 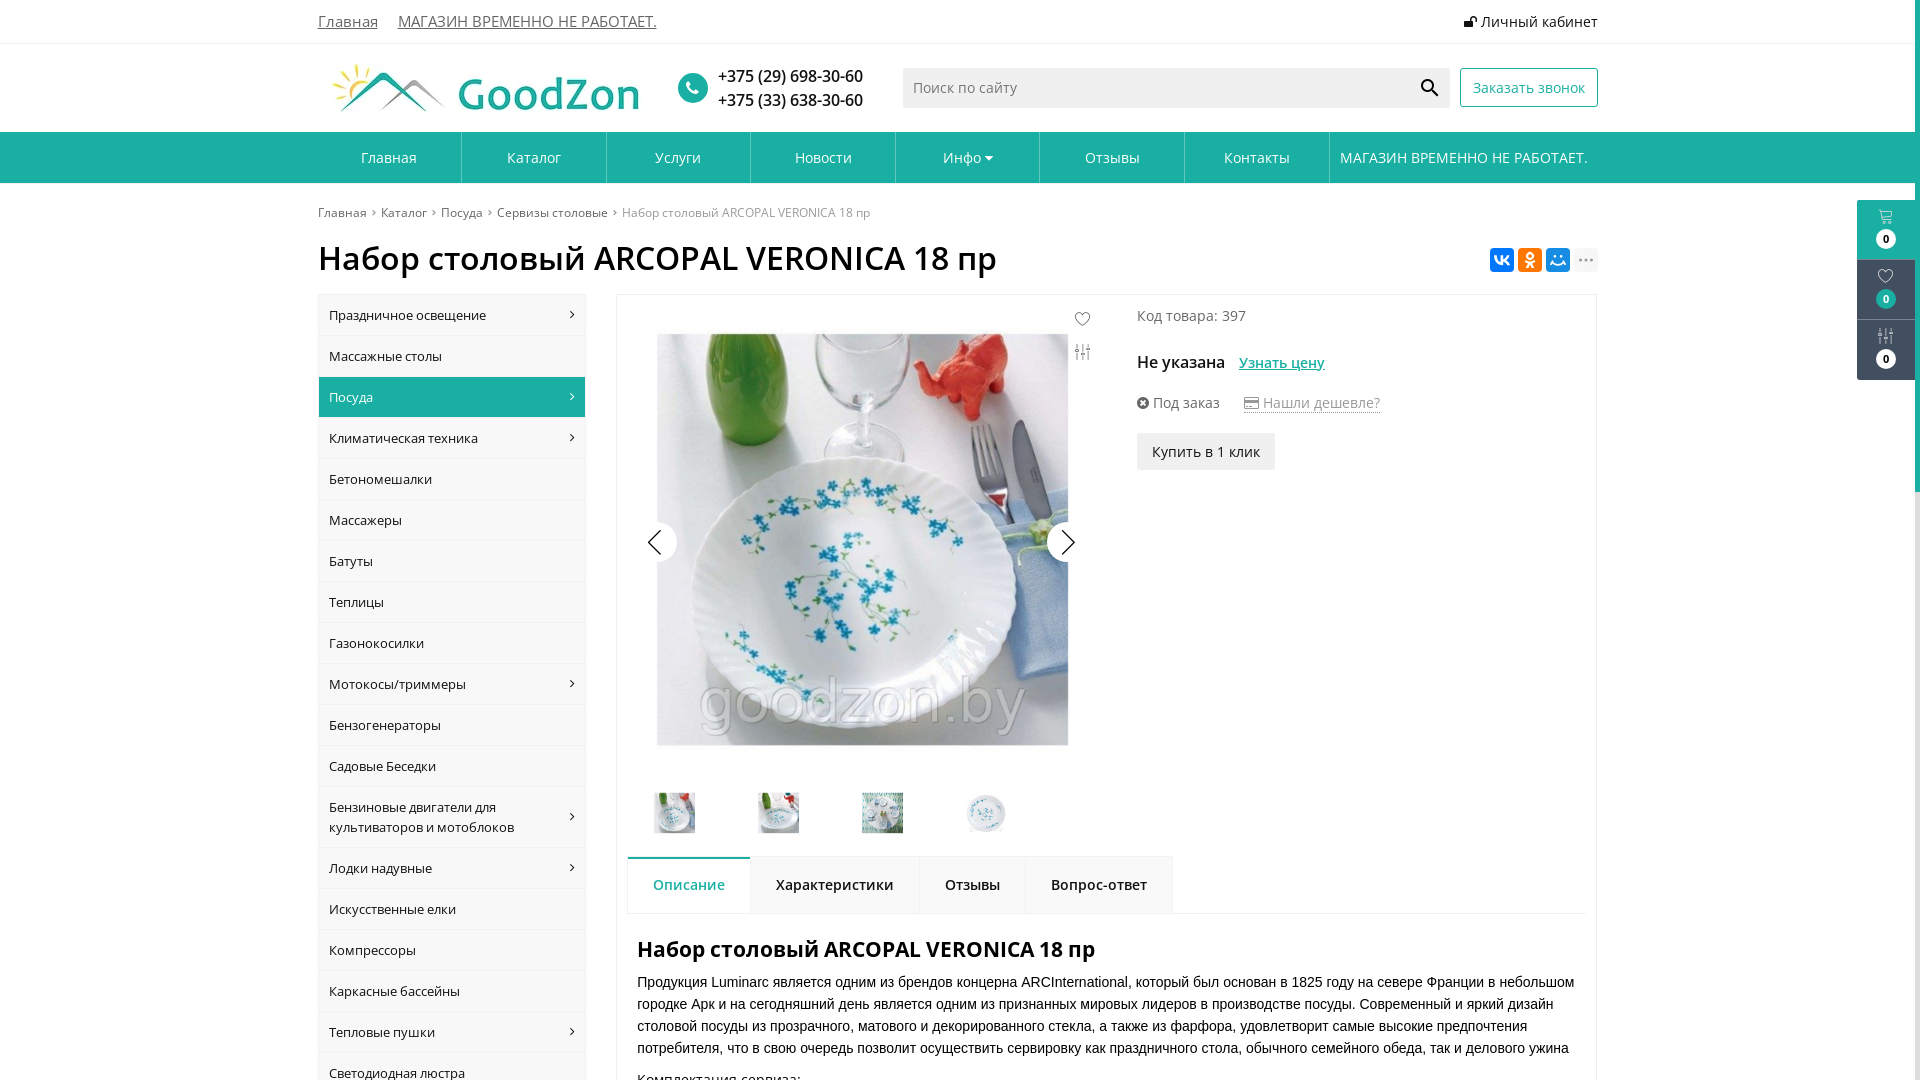 I want to click on search, so click(x=1430, y=88).